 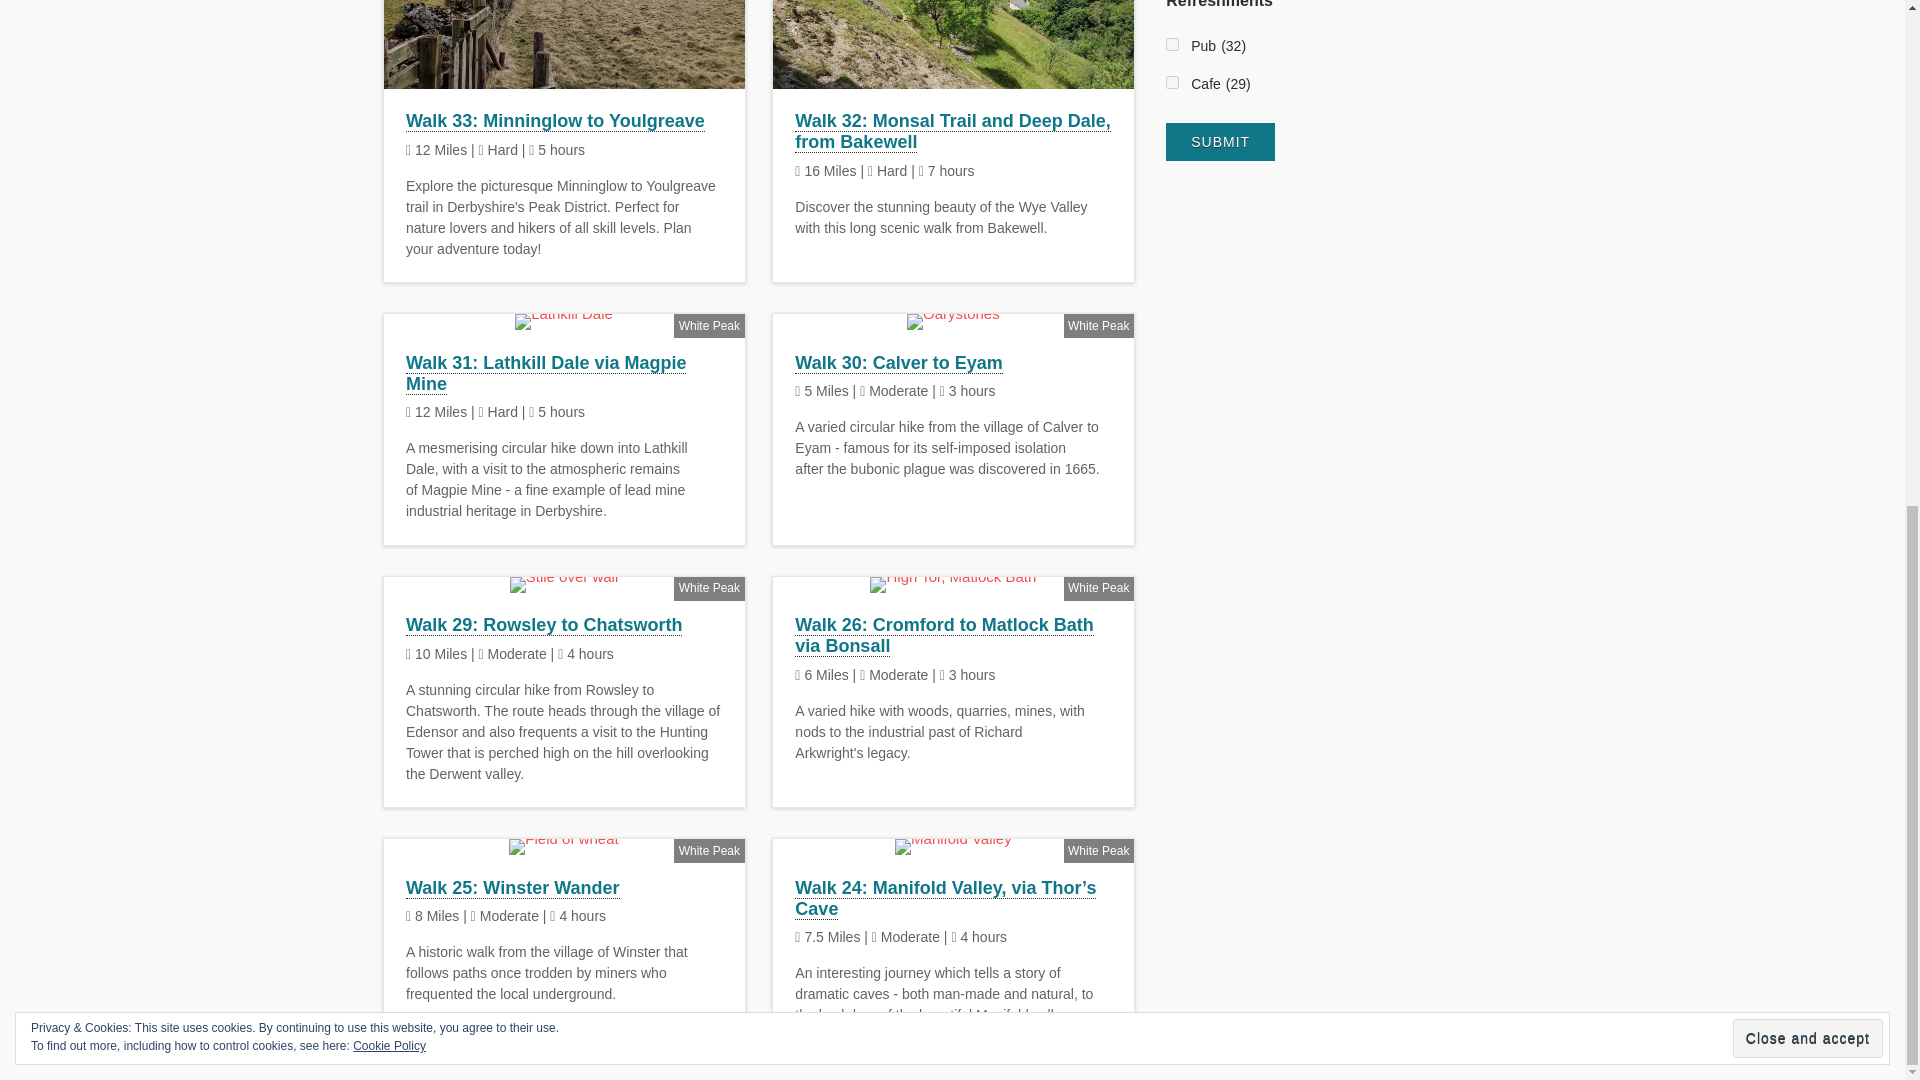 I want to click on Walk 30: Calver to Eyam, so click(x=898, y=363).